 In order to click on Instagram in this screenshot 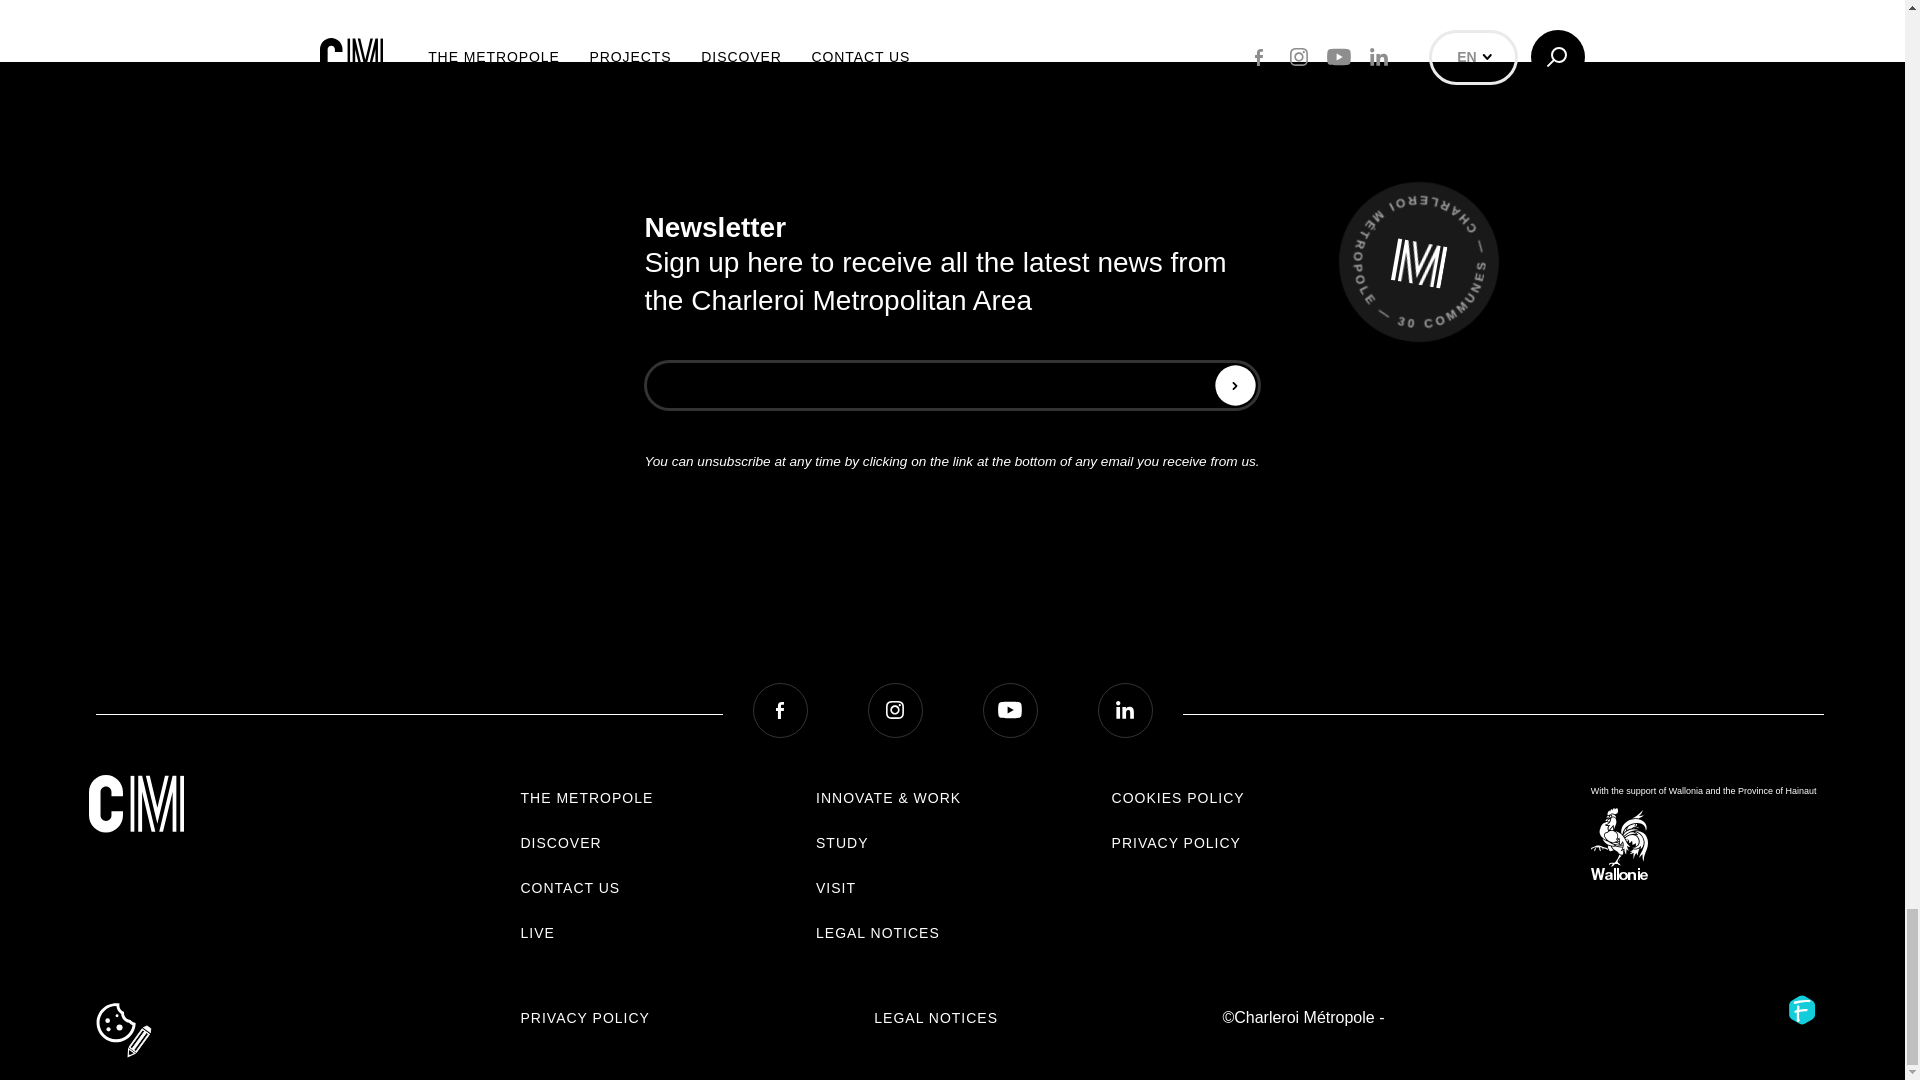, I will do `click(895, 710)`.